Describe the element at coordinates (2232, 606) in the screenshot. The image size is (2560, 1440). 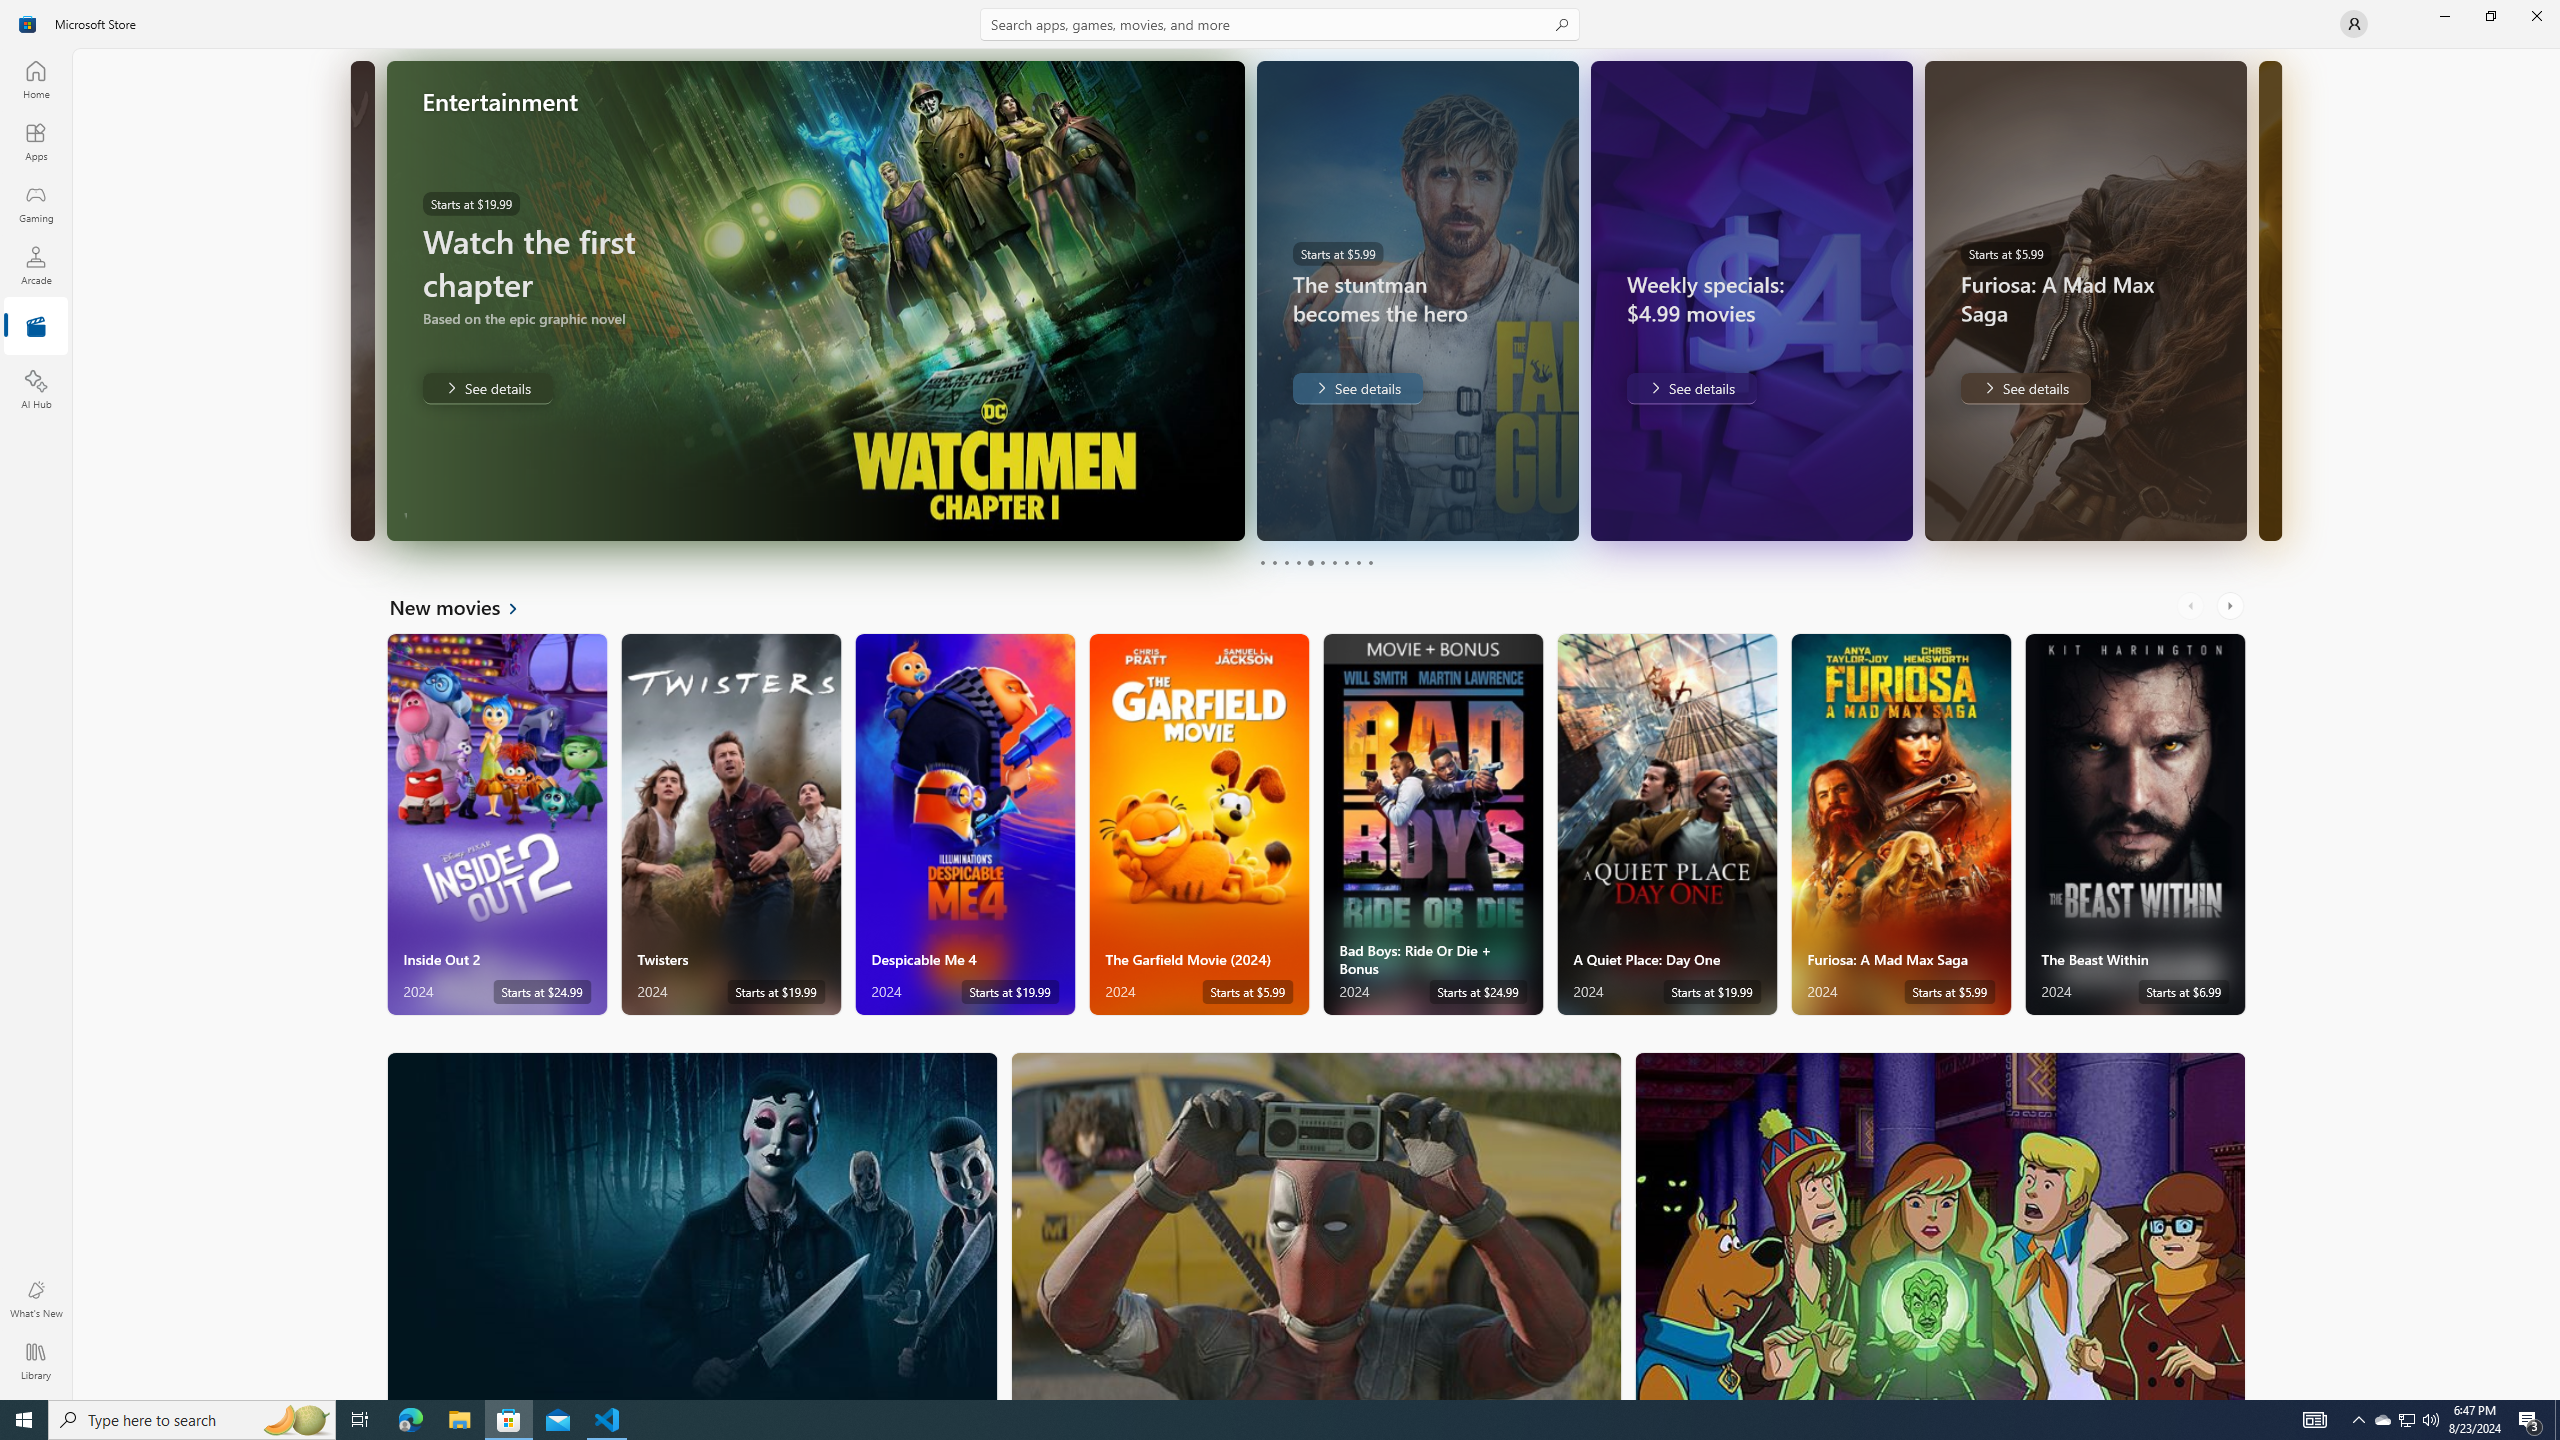
I see `AutomationID: RightScrollButton` at that location.